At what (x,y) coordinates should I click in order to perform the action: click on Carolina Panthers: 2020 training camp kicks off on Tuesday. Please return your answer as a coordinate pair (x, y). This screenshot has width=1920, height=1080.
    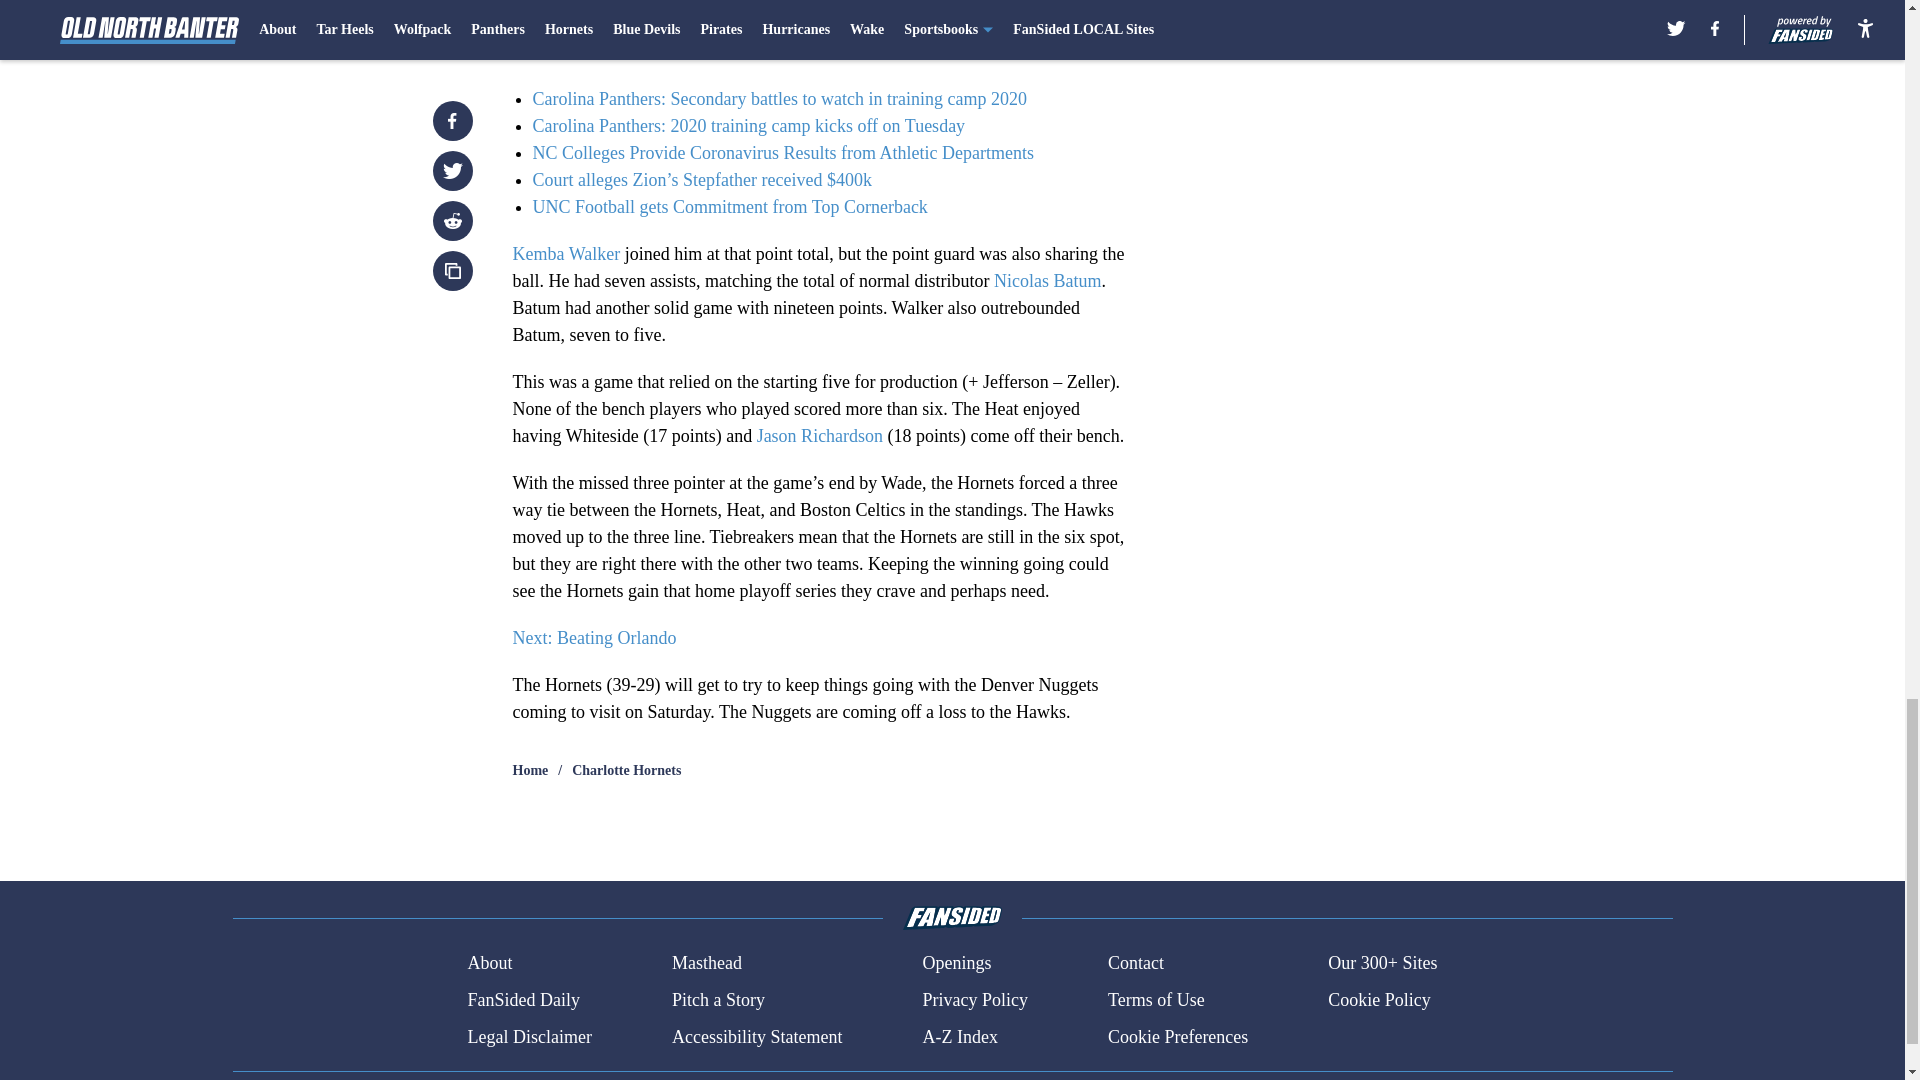
    Looking at the image, I should click on (748, 126).